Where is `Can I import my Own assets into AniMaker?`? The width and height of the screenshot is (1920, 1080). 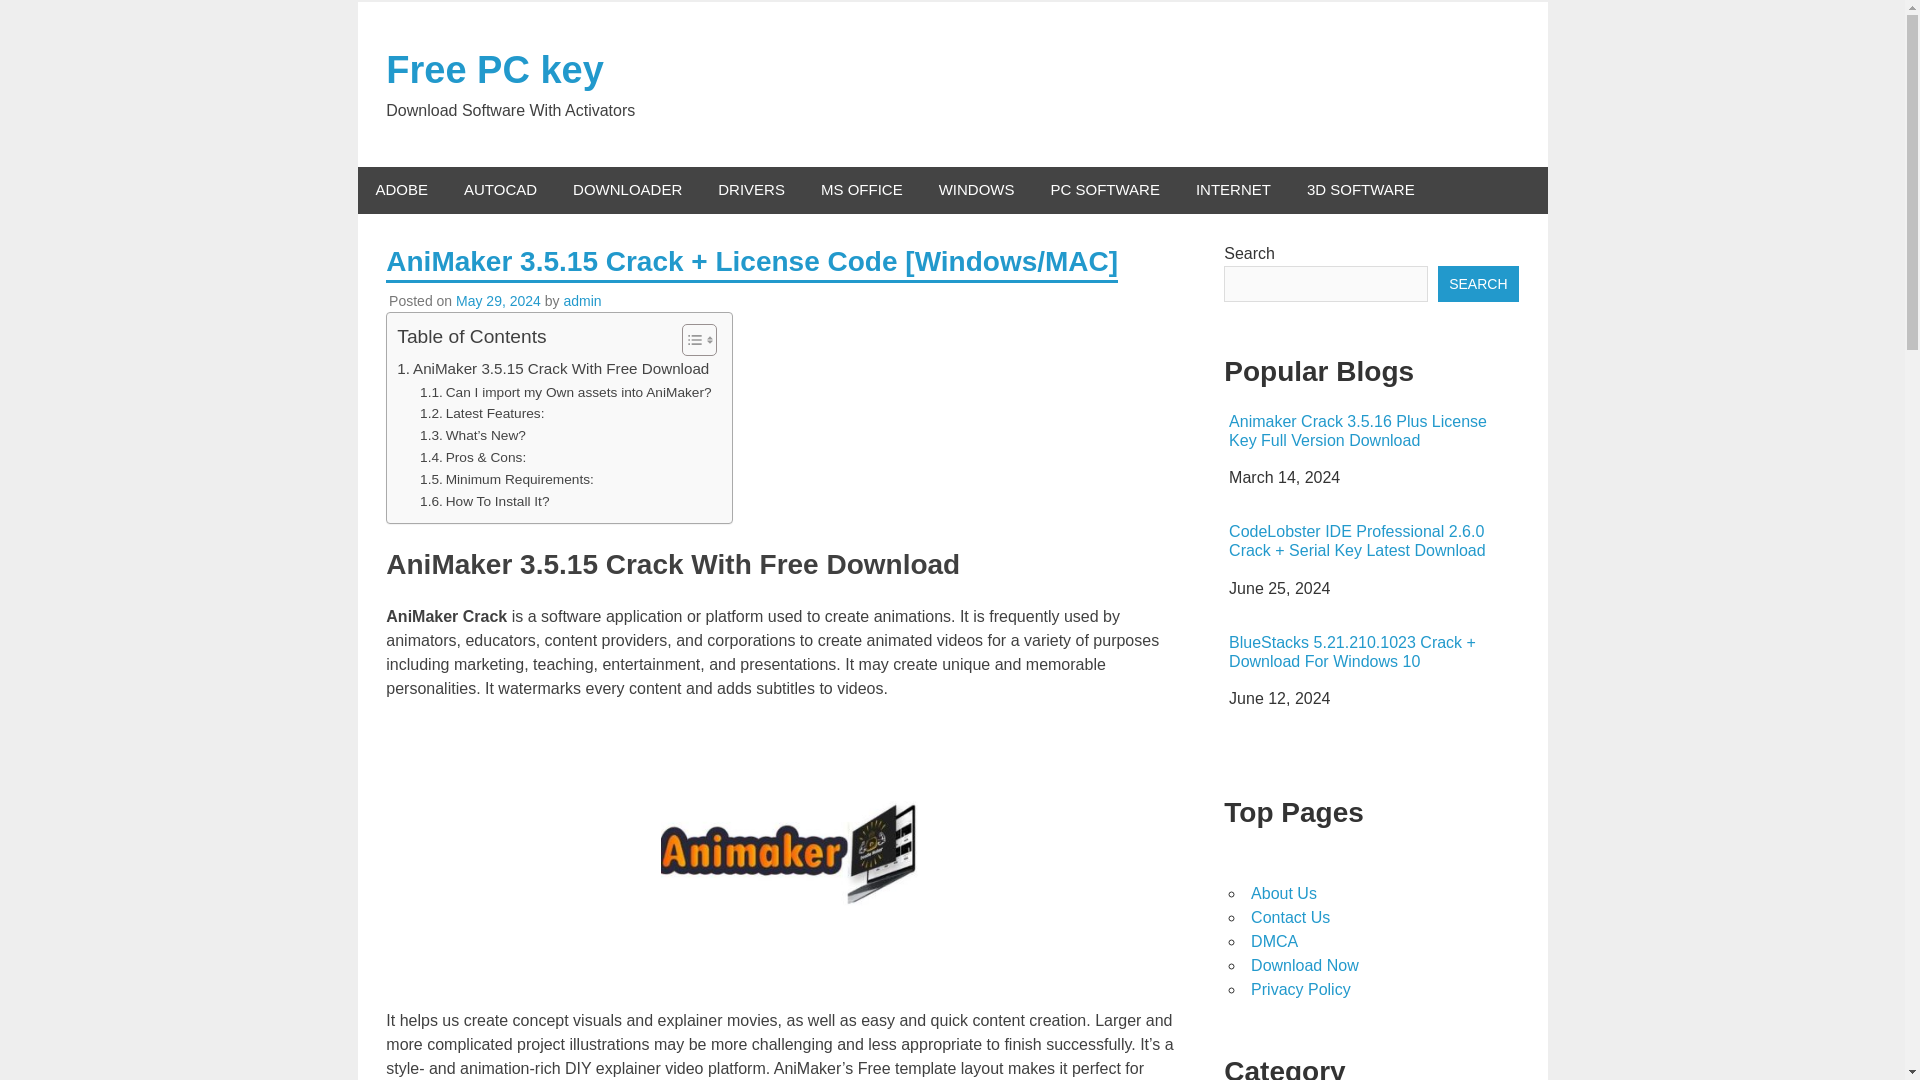 Can I import my Own assets into AniMaker? is located at coordinates (566, 392).